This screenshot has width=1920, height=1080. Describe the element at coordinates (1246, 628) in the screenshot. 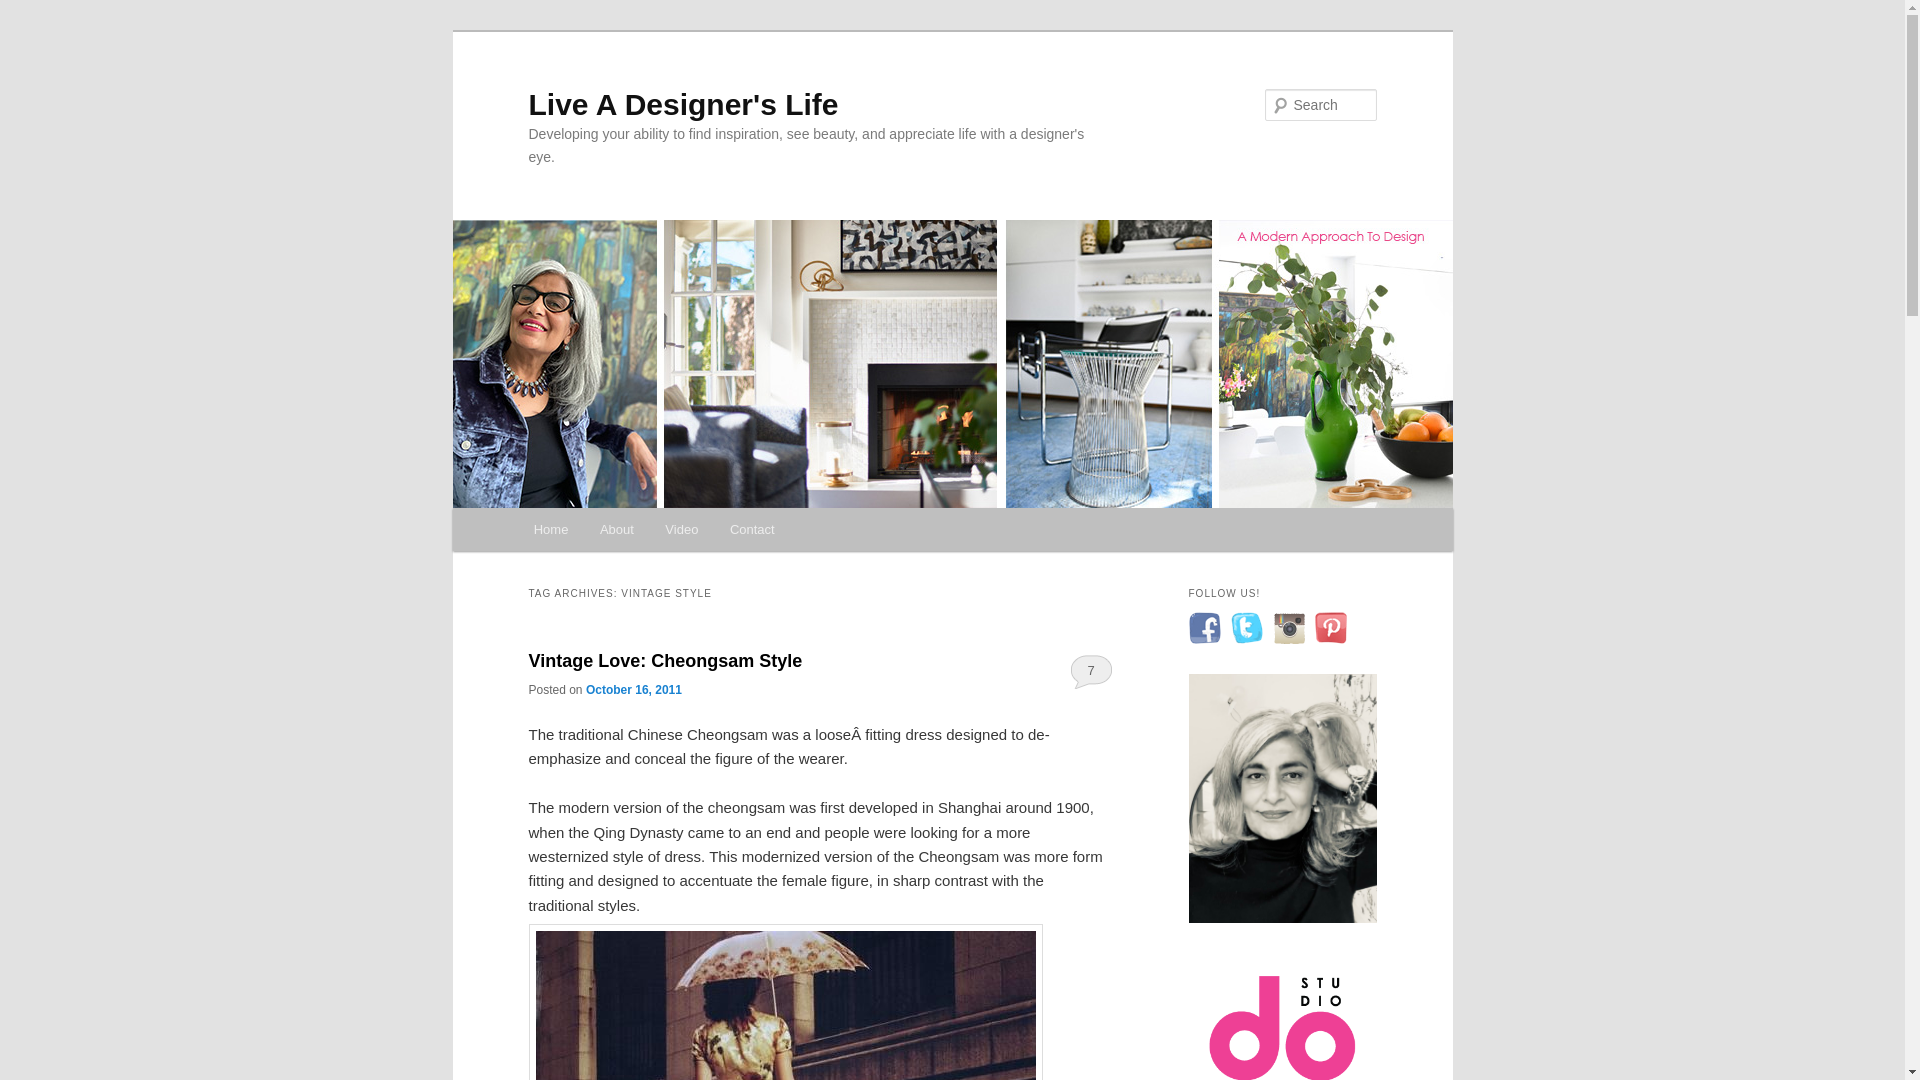

I see `Follow Us on Twitter` at that location.